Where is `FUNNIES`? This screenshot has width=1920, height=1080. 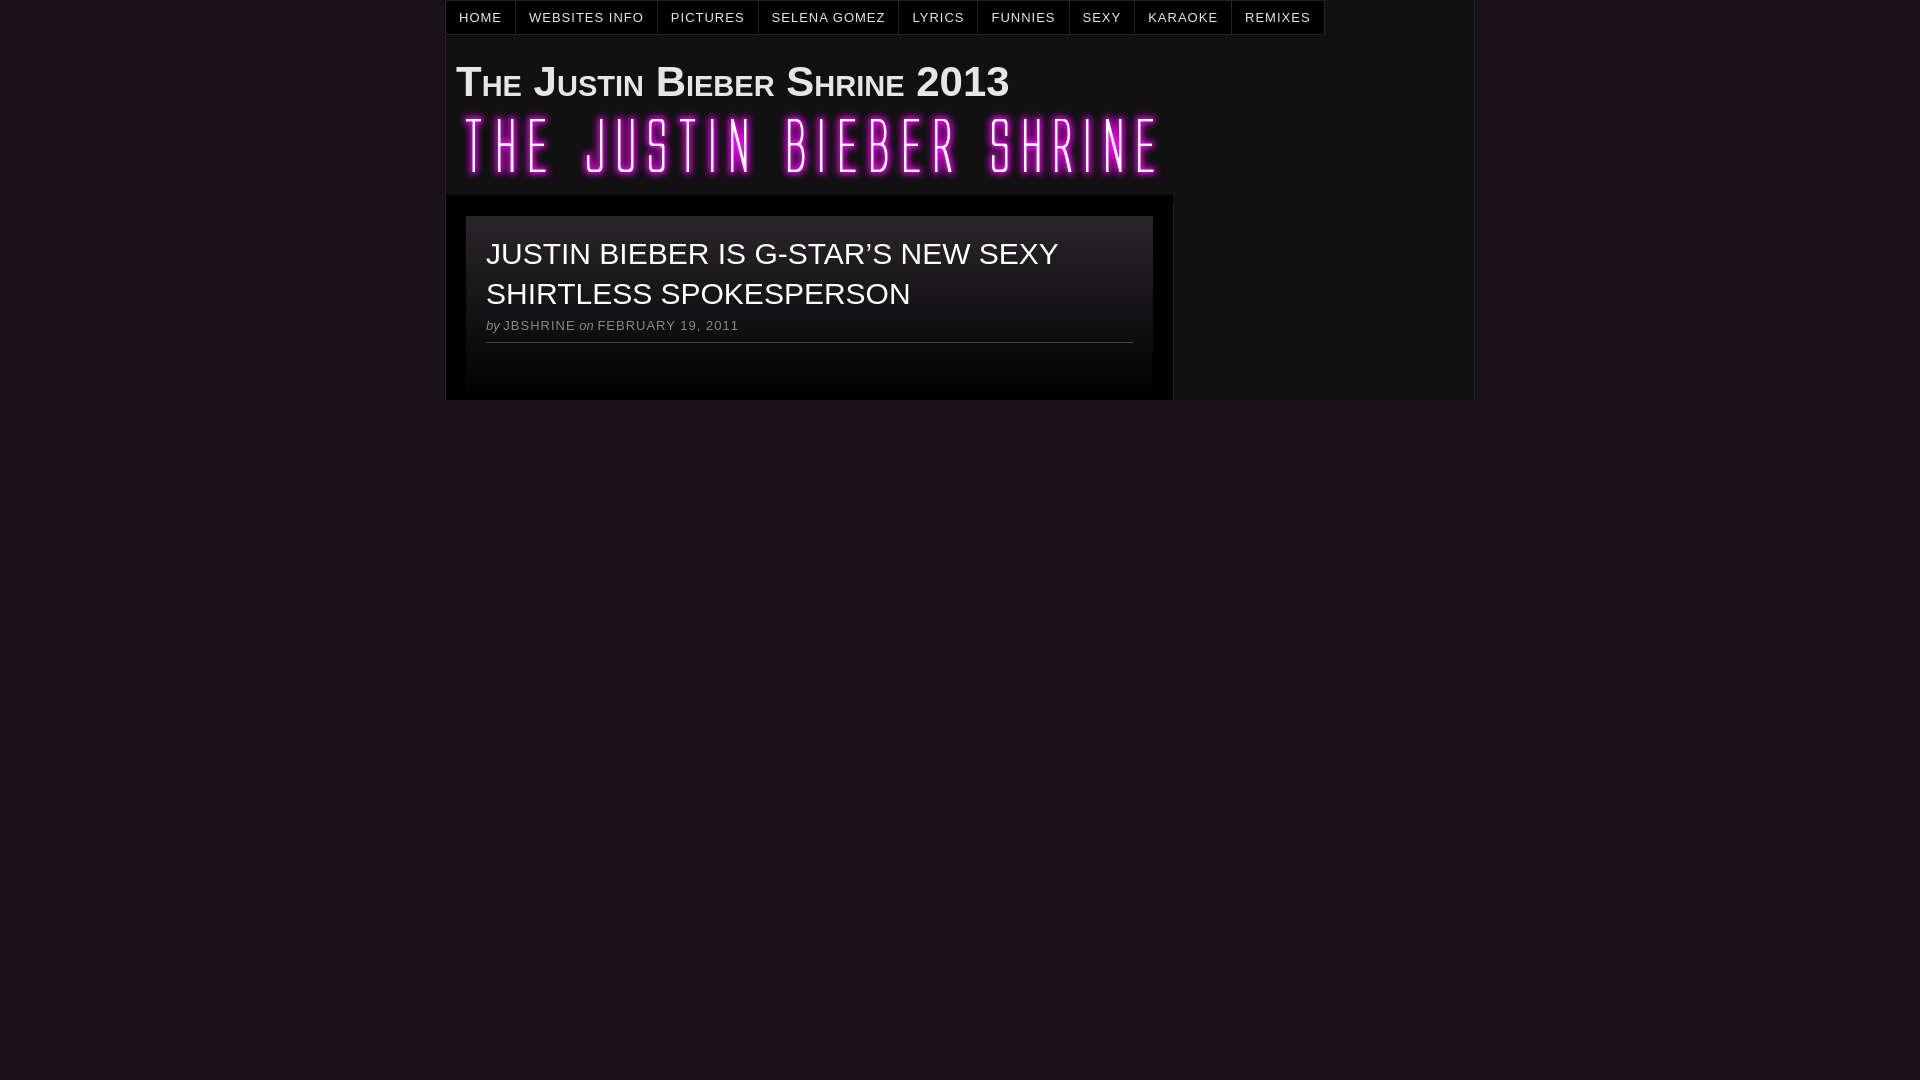 FUNNIES is located at coordinates (1023, 17).